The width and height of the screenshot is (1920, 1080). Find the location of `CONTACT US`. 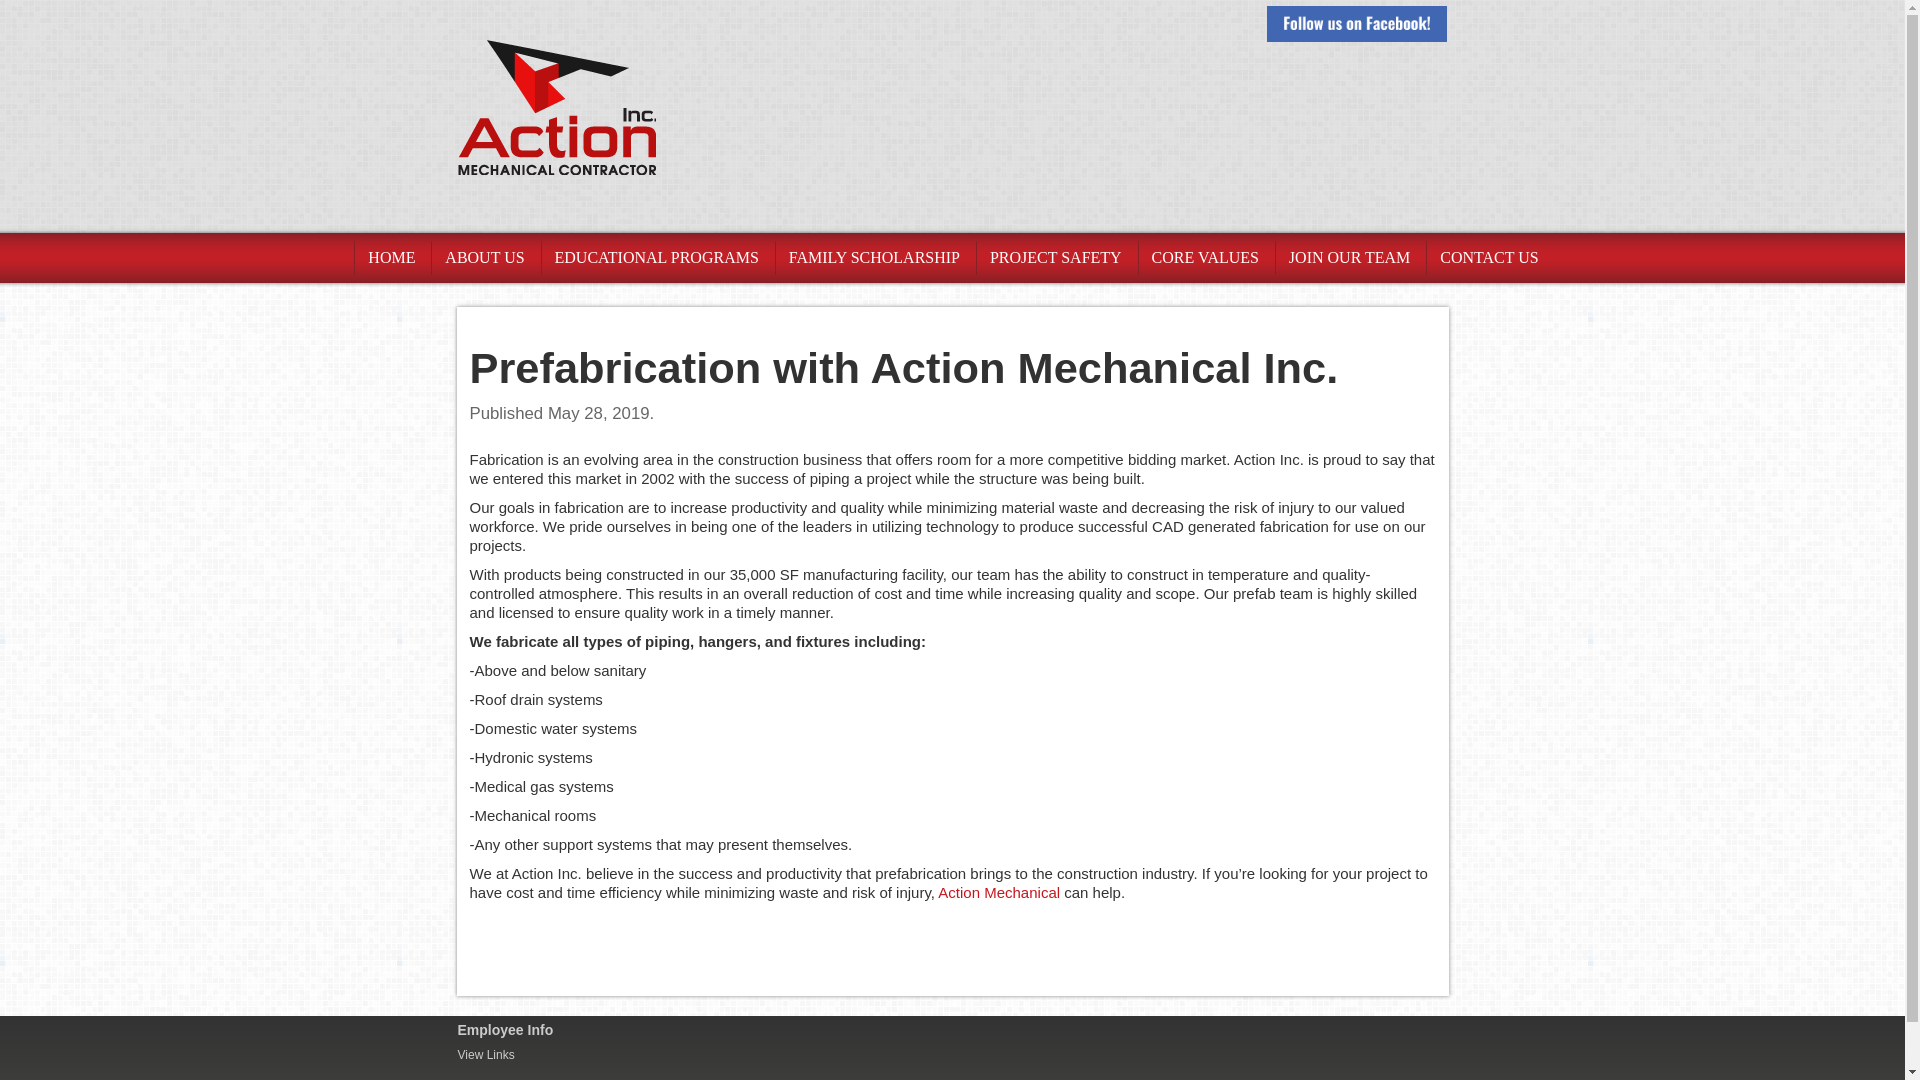

CONTACT US is located at coordinates (1488, 258).